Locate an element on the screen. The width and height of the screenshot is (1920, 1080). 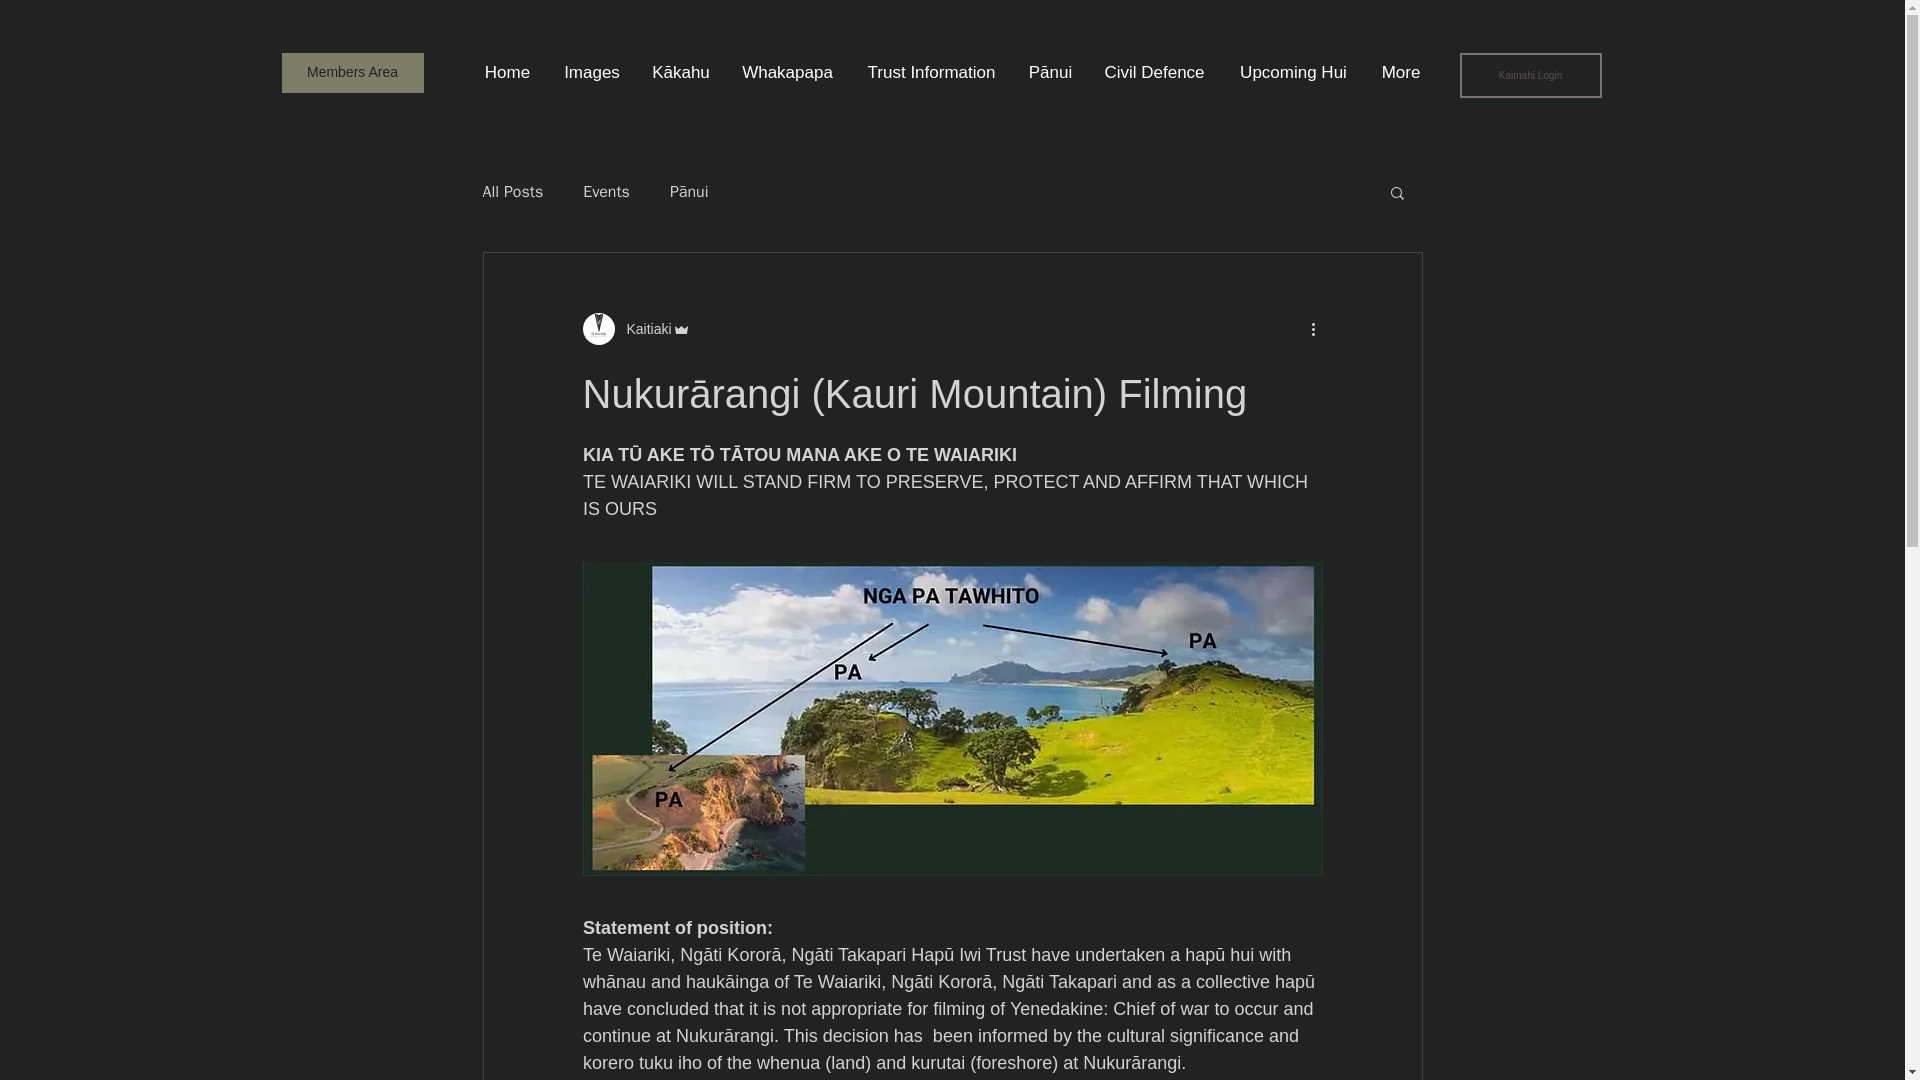
All Posts is located at coordinates (512, 192).